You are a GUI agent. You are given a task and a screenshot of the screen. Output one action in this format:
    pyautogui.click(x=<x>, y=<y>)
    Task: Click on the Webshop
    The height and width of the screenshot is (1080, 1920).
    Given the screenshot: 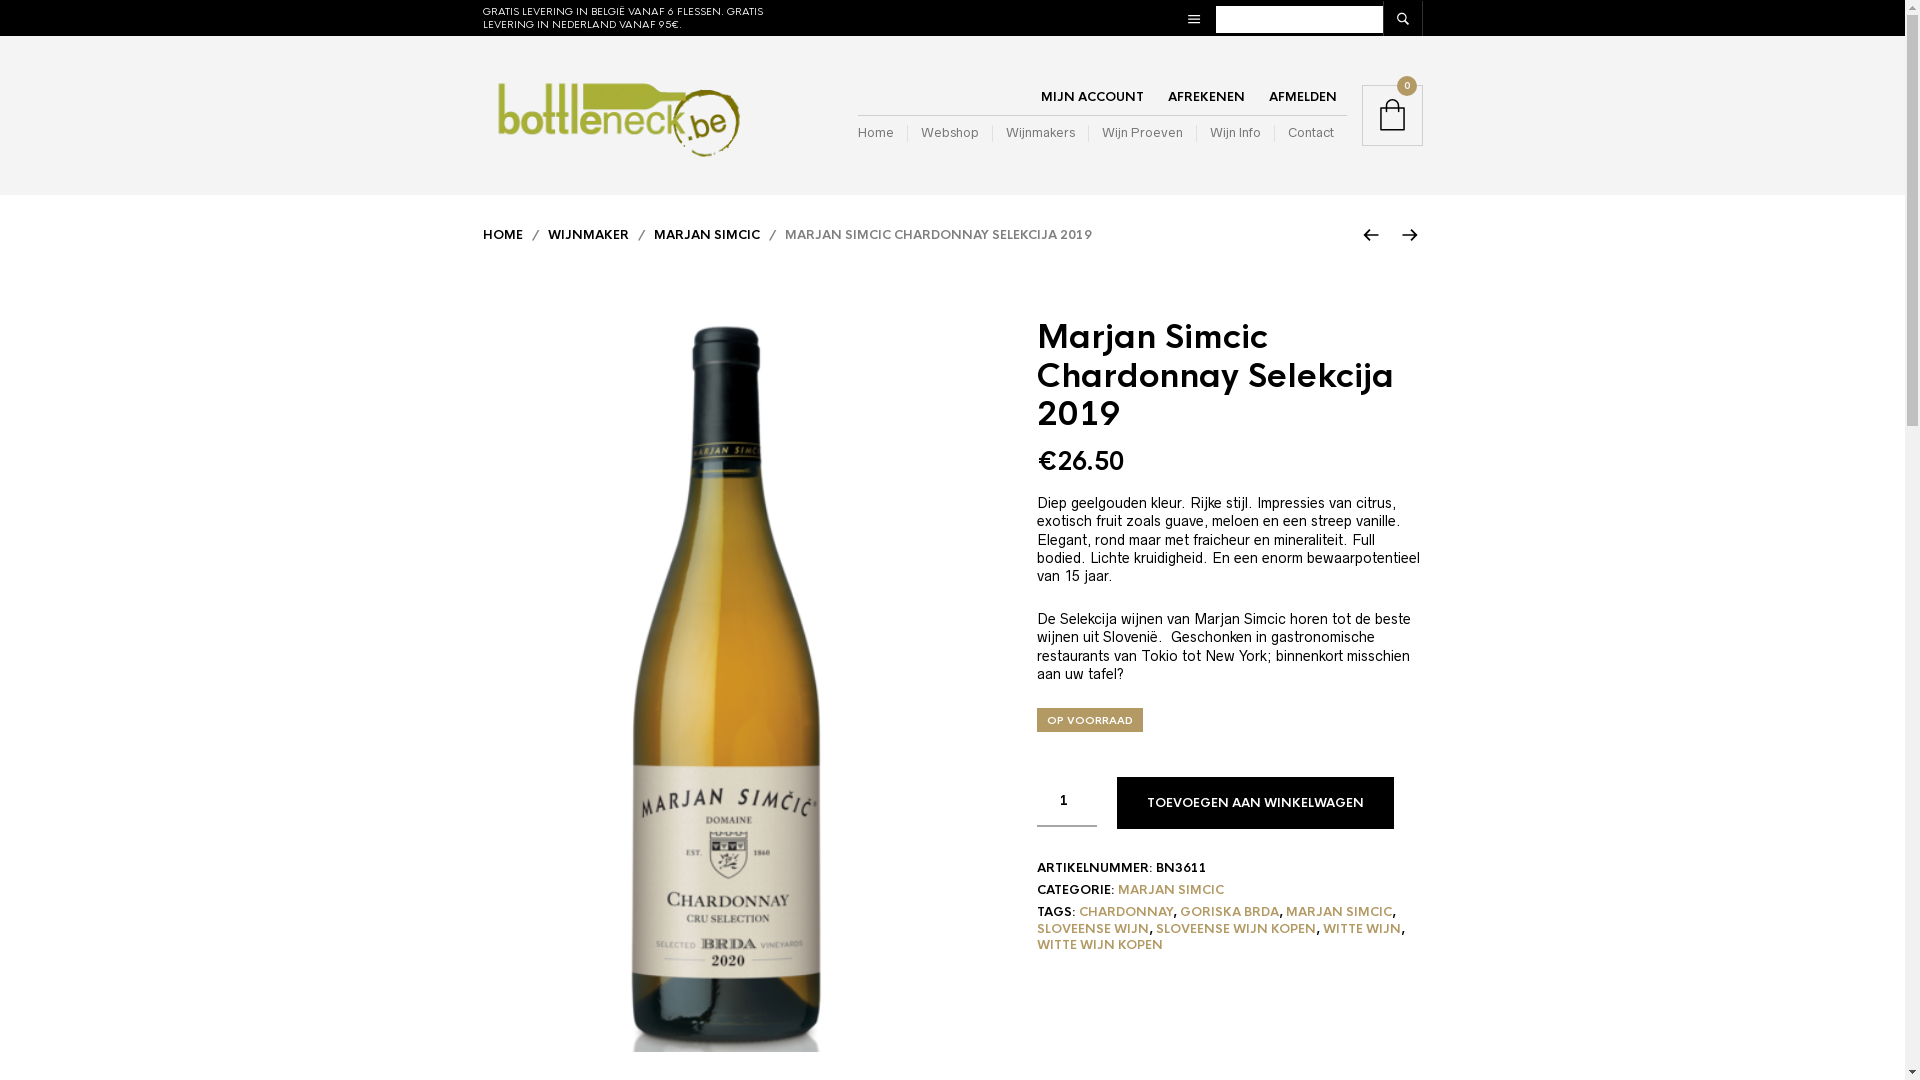 What is the action you would take?
    pyautogui.click(x=948, y=134)
    